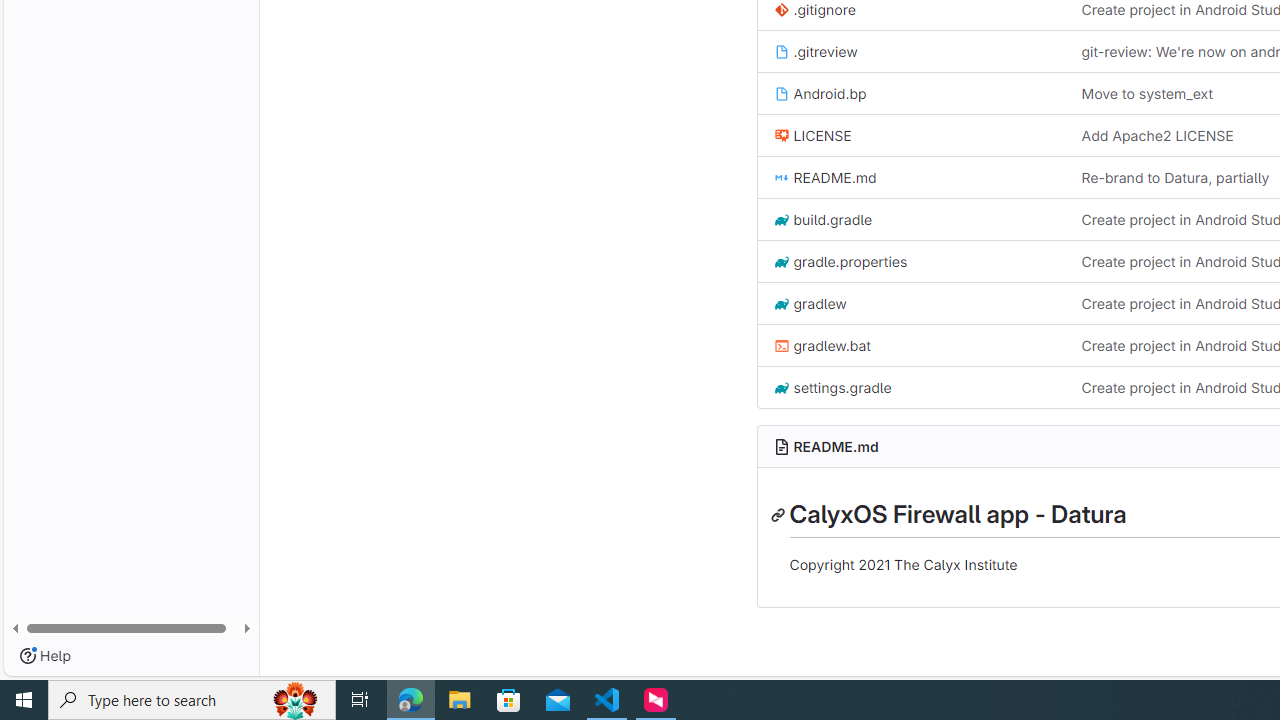 The width and height of the screenshot is (1280, 720). Describe the element at coordinates (815, 51) in the screenshot. I see `.gitreview` at that location.